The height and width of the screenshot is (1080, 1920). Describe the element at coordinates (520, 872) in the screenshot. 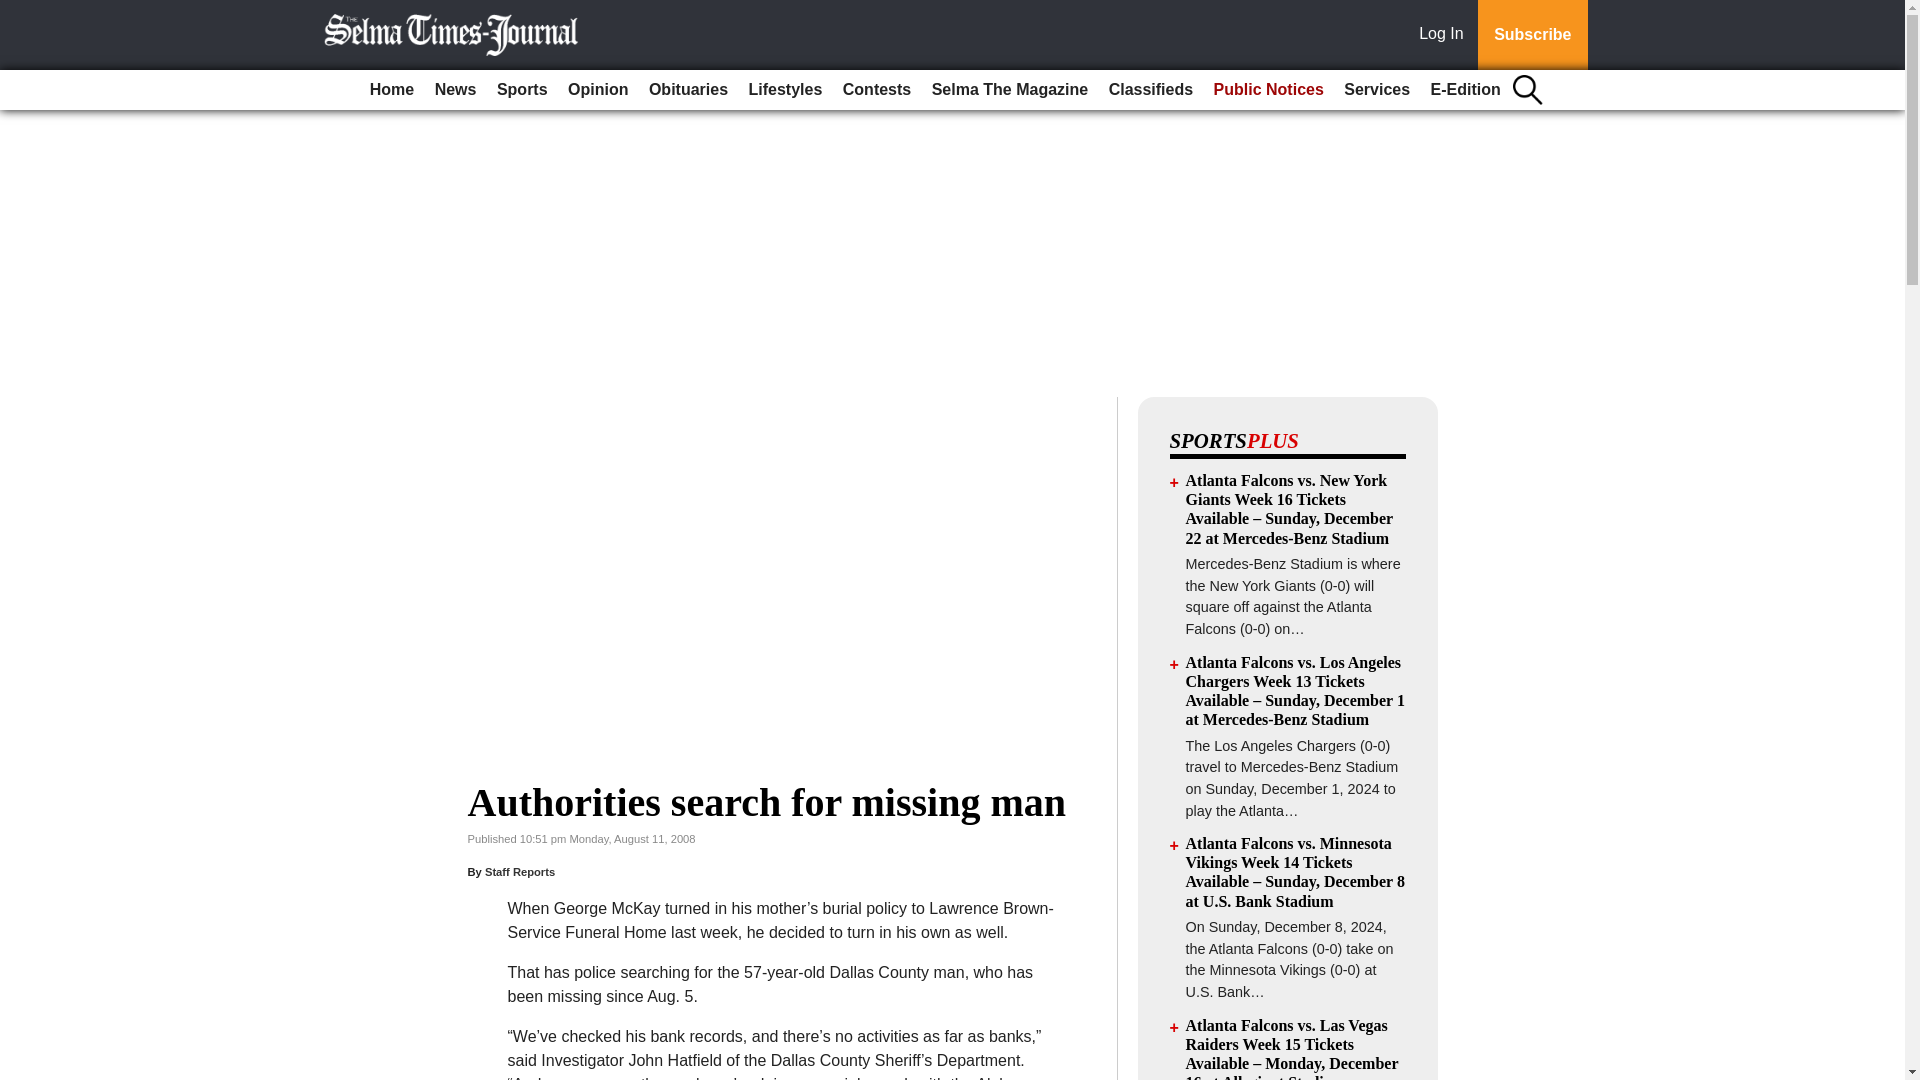

I see `Staff Reports` at that location.